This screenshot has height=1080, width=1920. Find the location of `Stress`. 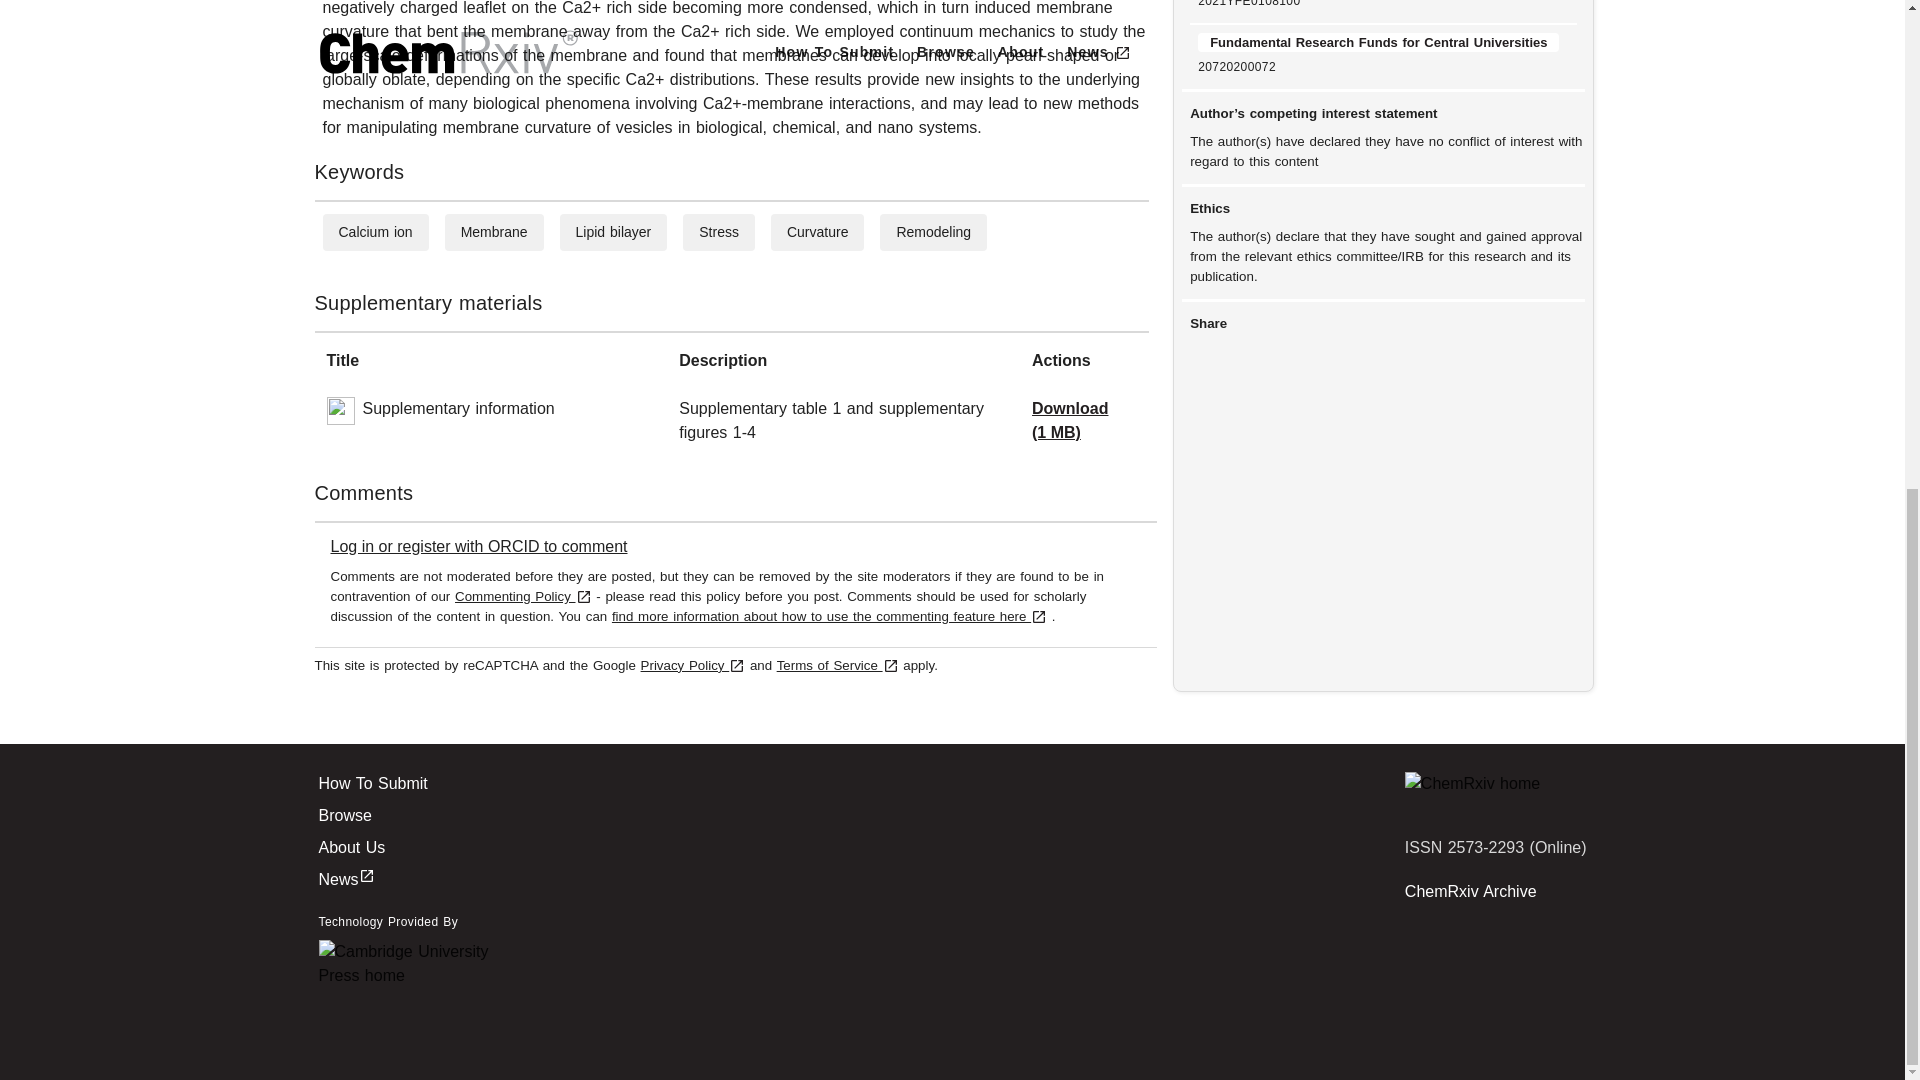

Stress is located at coordinates (718, 231).